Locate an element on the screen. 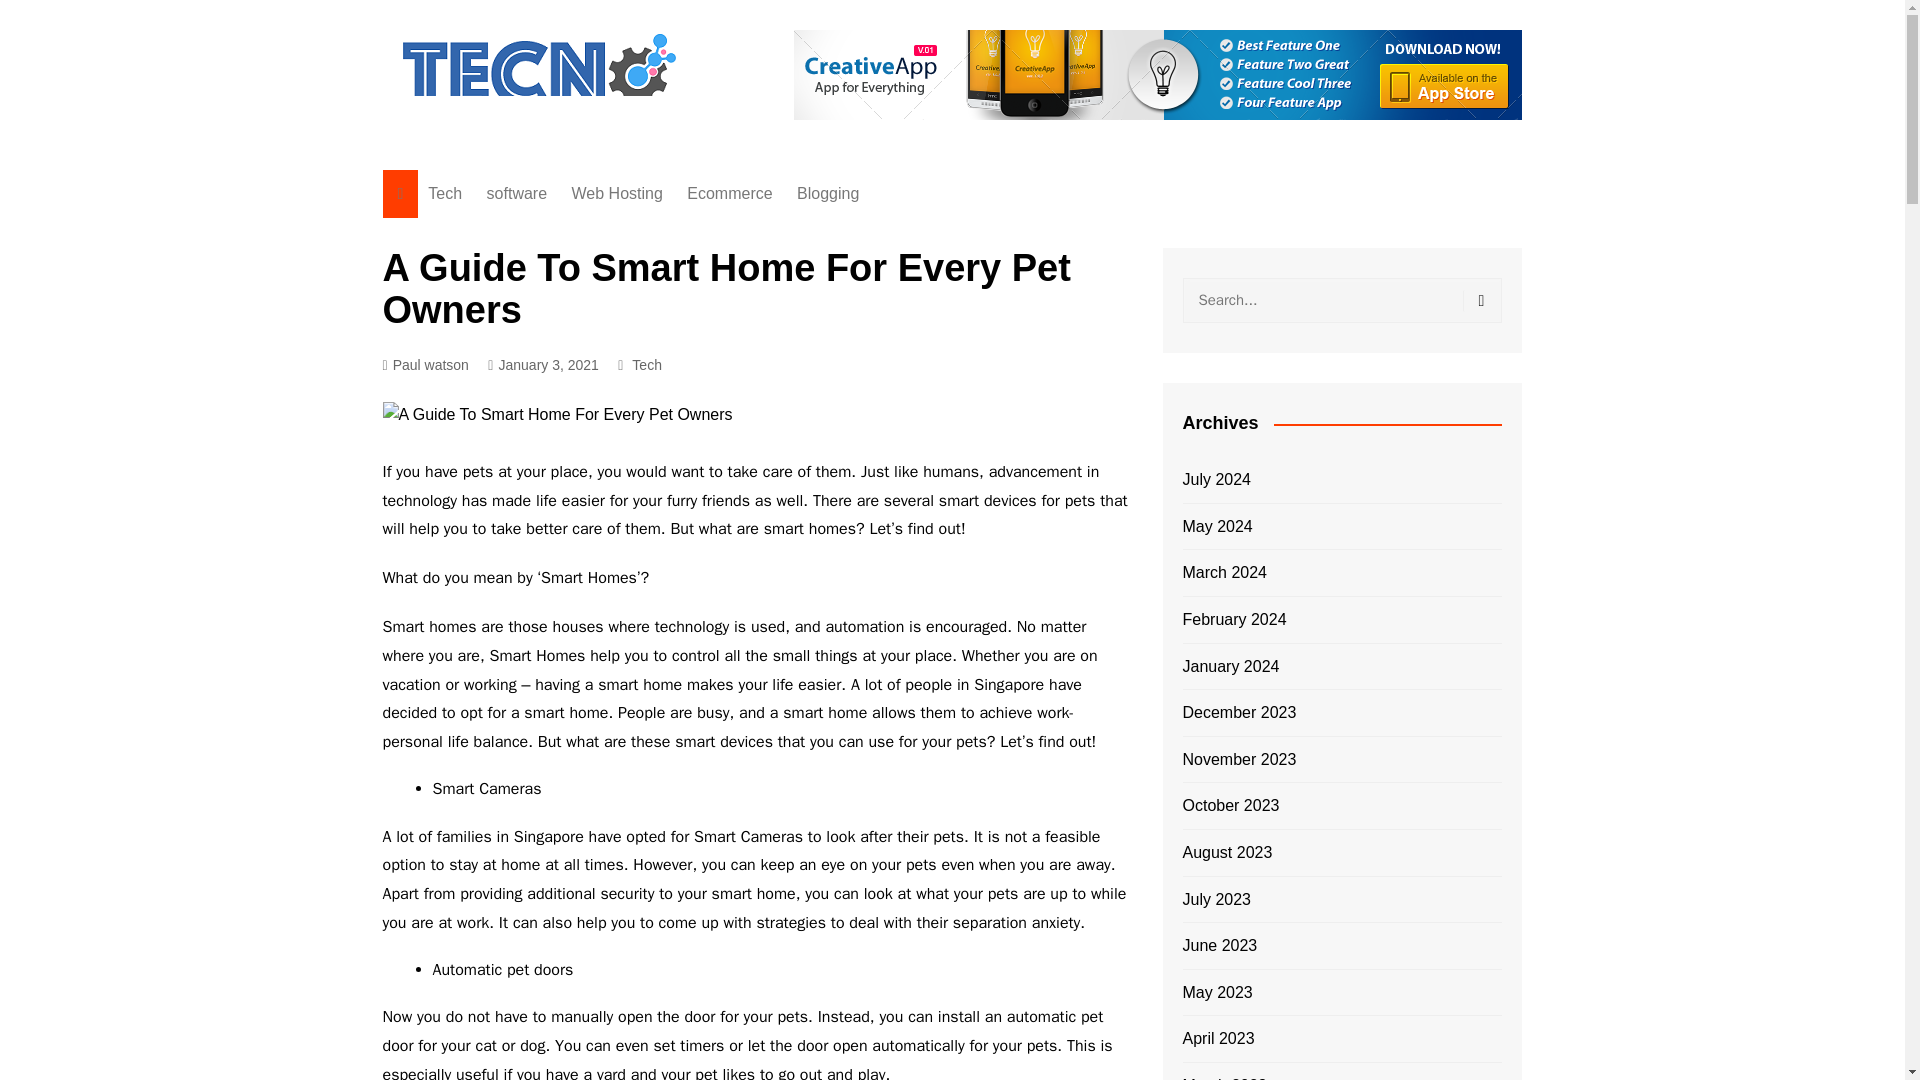 The height and width of the screenshot is (1080, 1920). Paul watson is located at coordinates (425, 365).